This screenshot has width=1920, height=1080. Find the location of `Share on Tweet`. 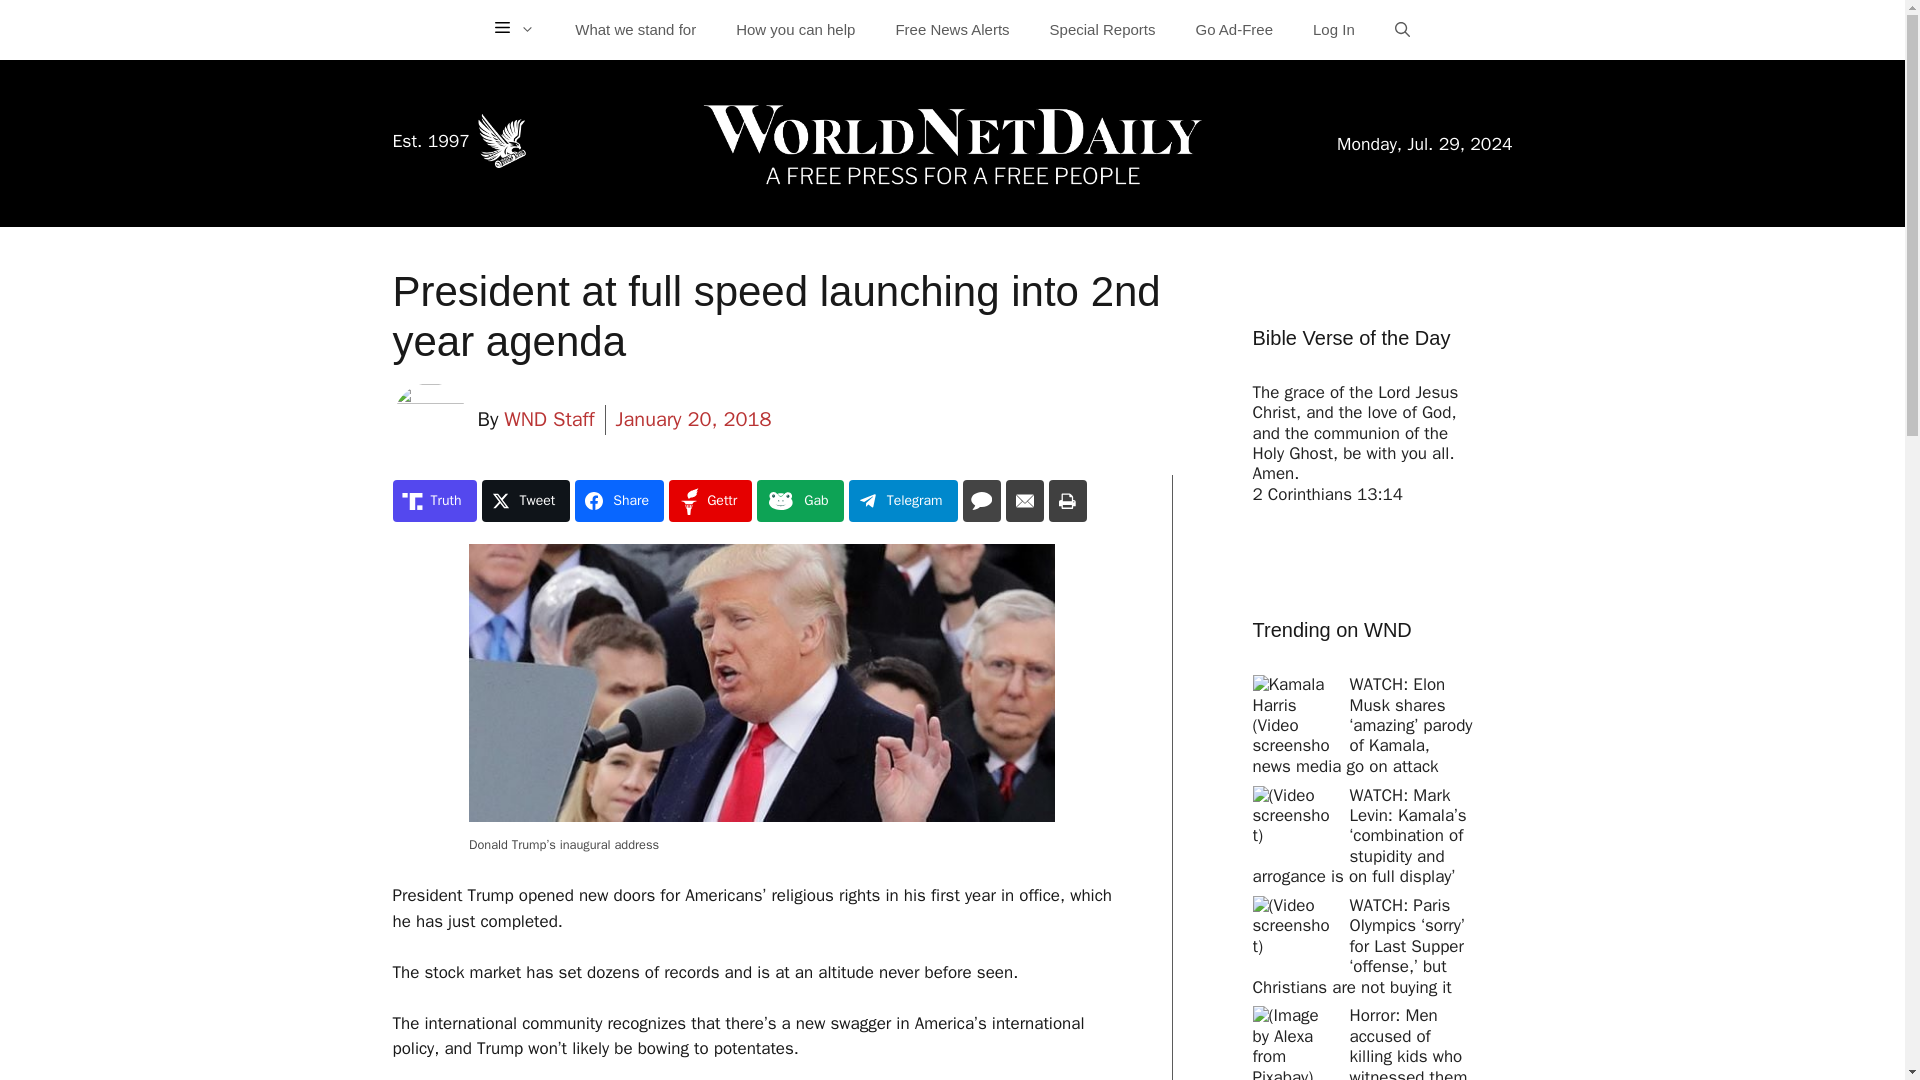

Share on Tweet is located at coordinates (526, 500).